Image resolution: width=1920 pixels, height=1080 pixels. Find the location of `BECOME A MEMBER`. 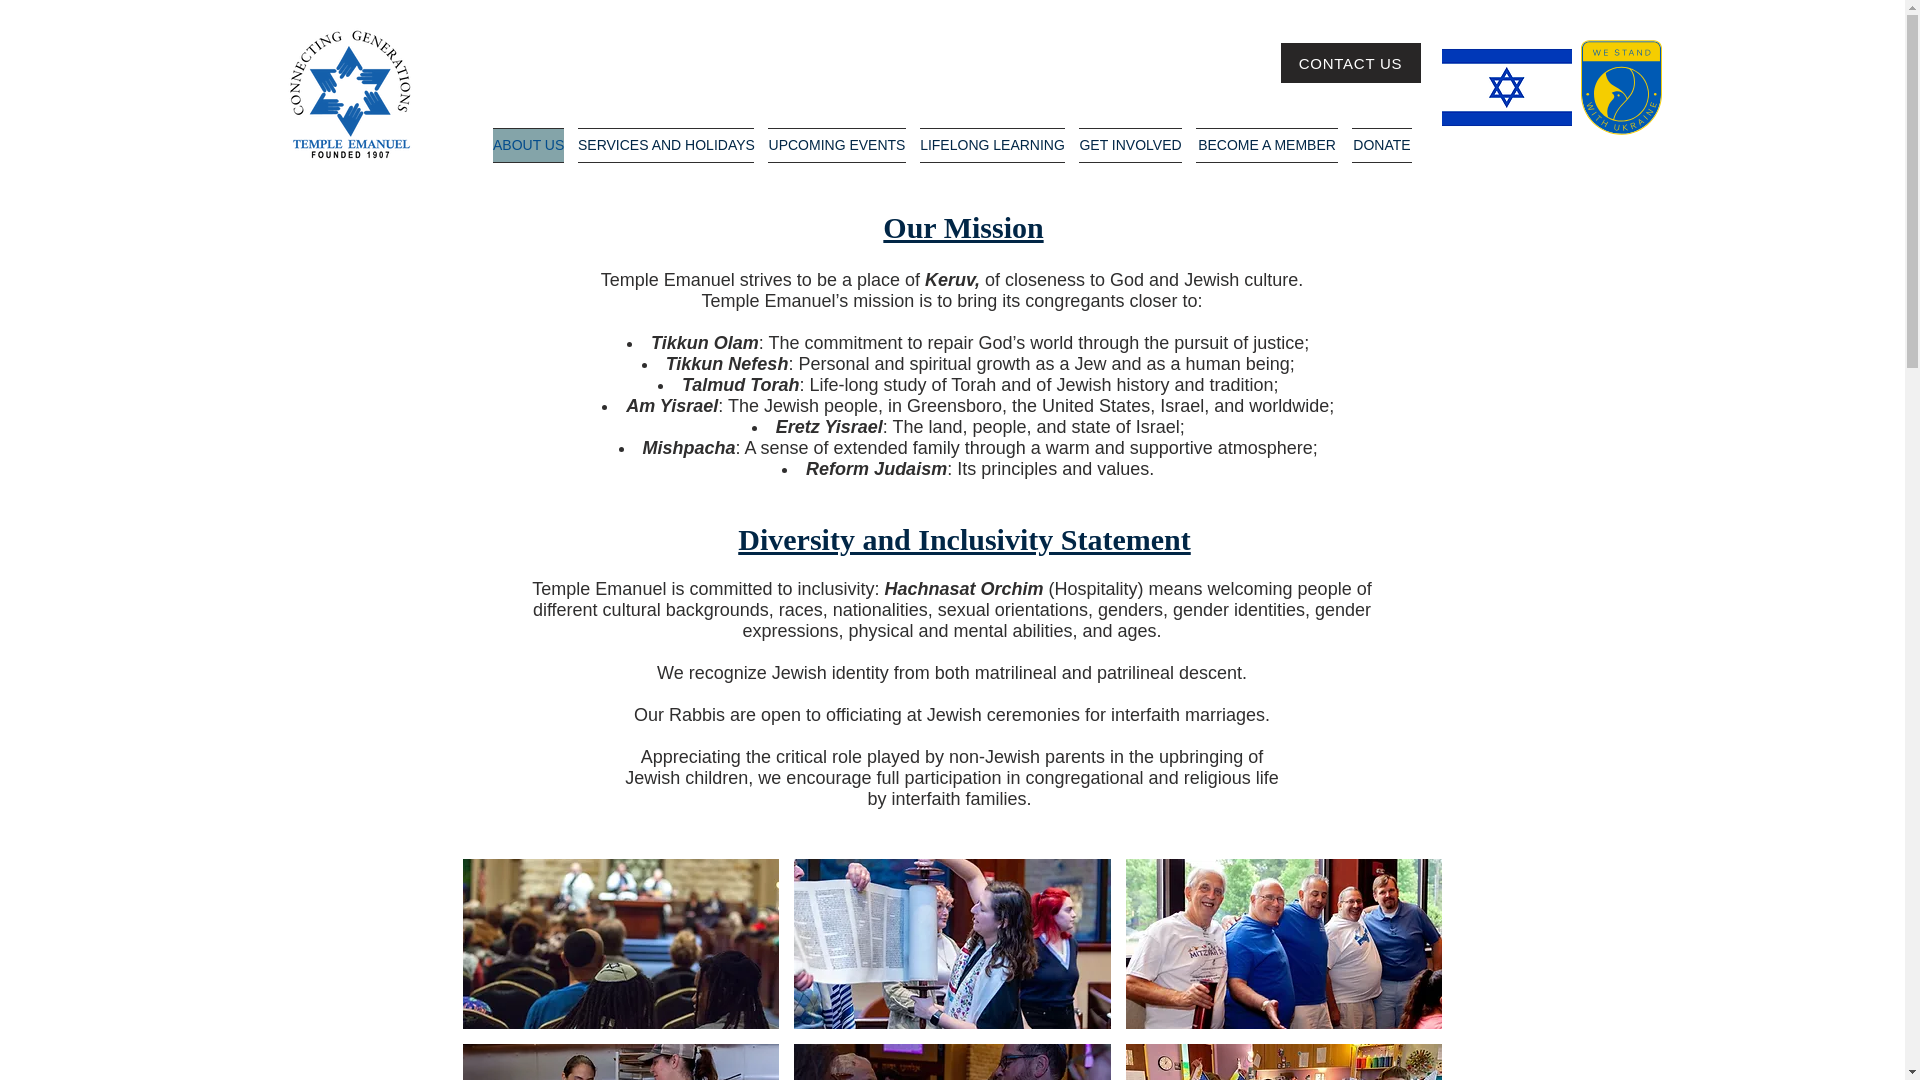

BECOME A MEMBER is located at coordinates (1266, 146).